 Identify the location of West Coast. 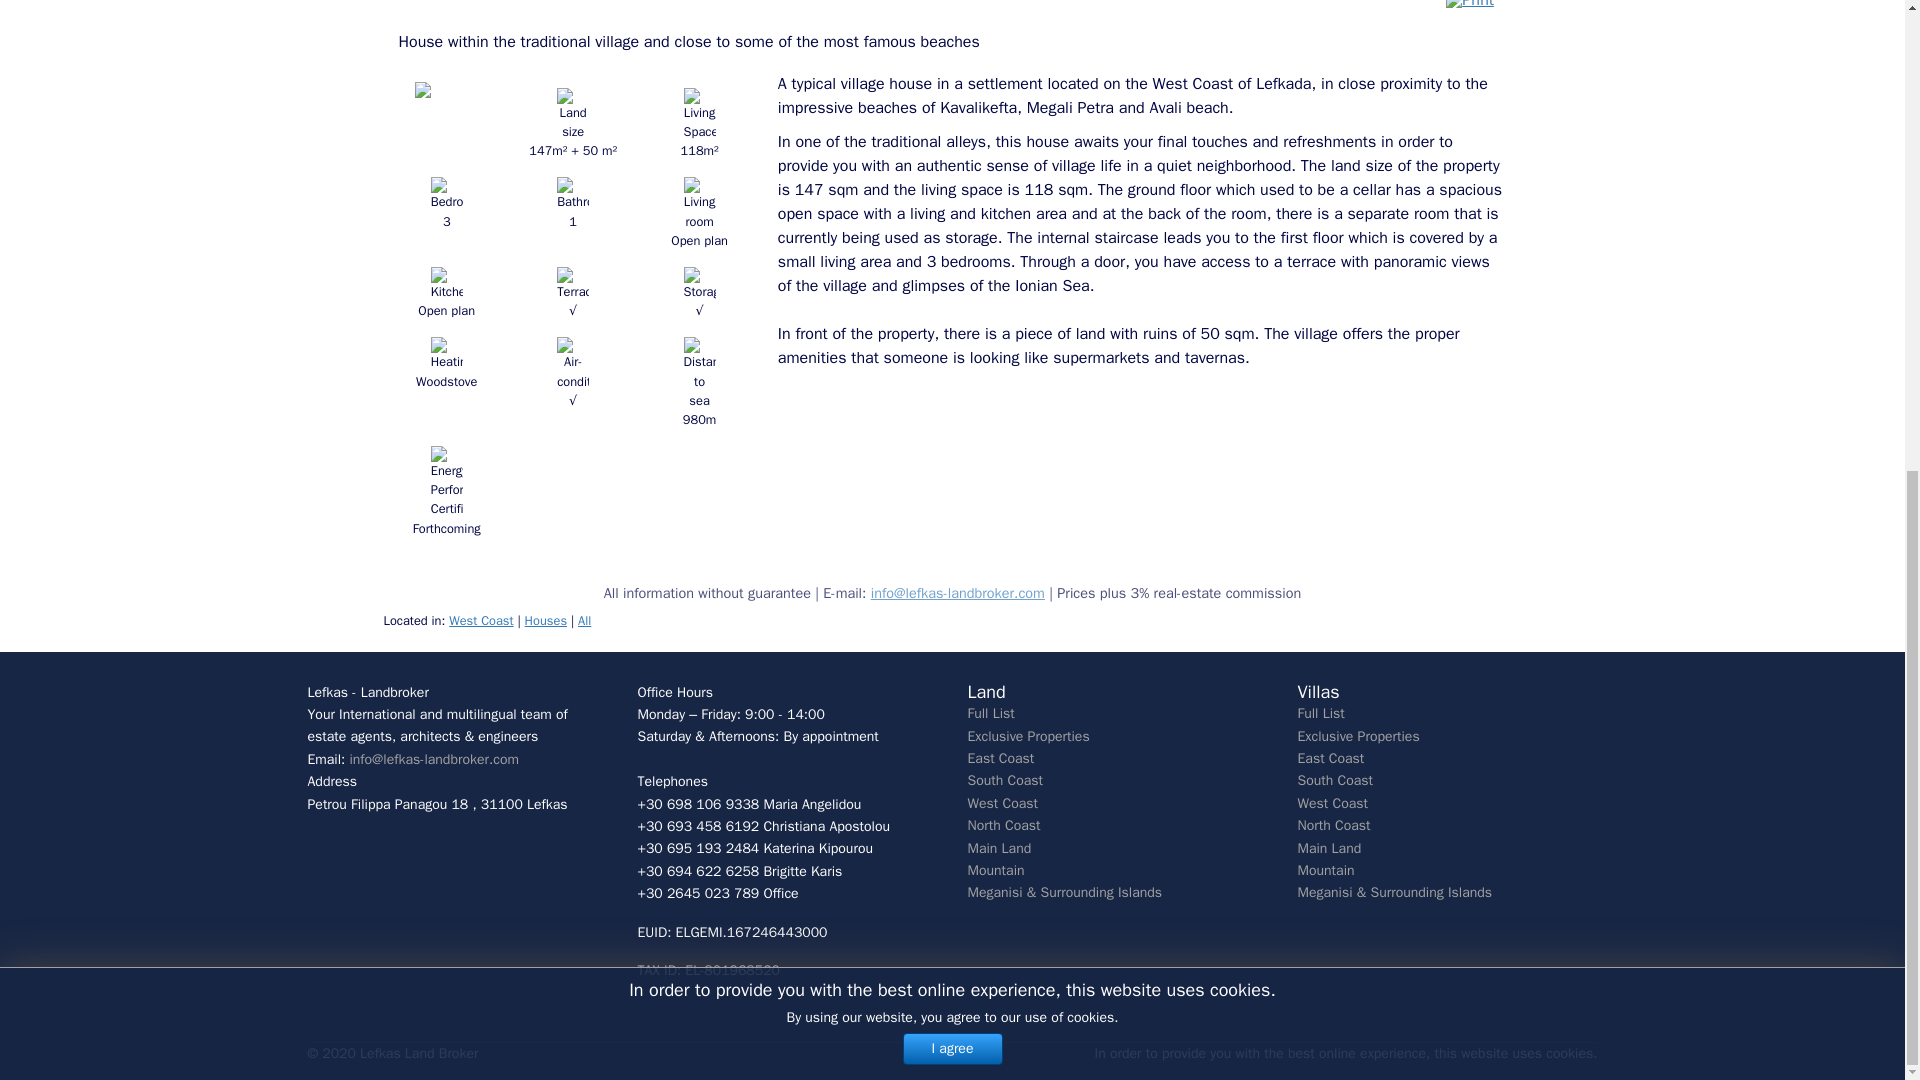
(480, 620).